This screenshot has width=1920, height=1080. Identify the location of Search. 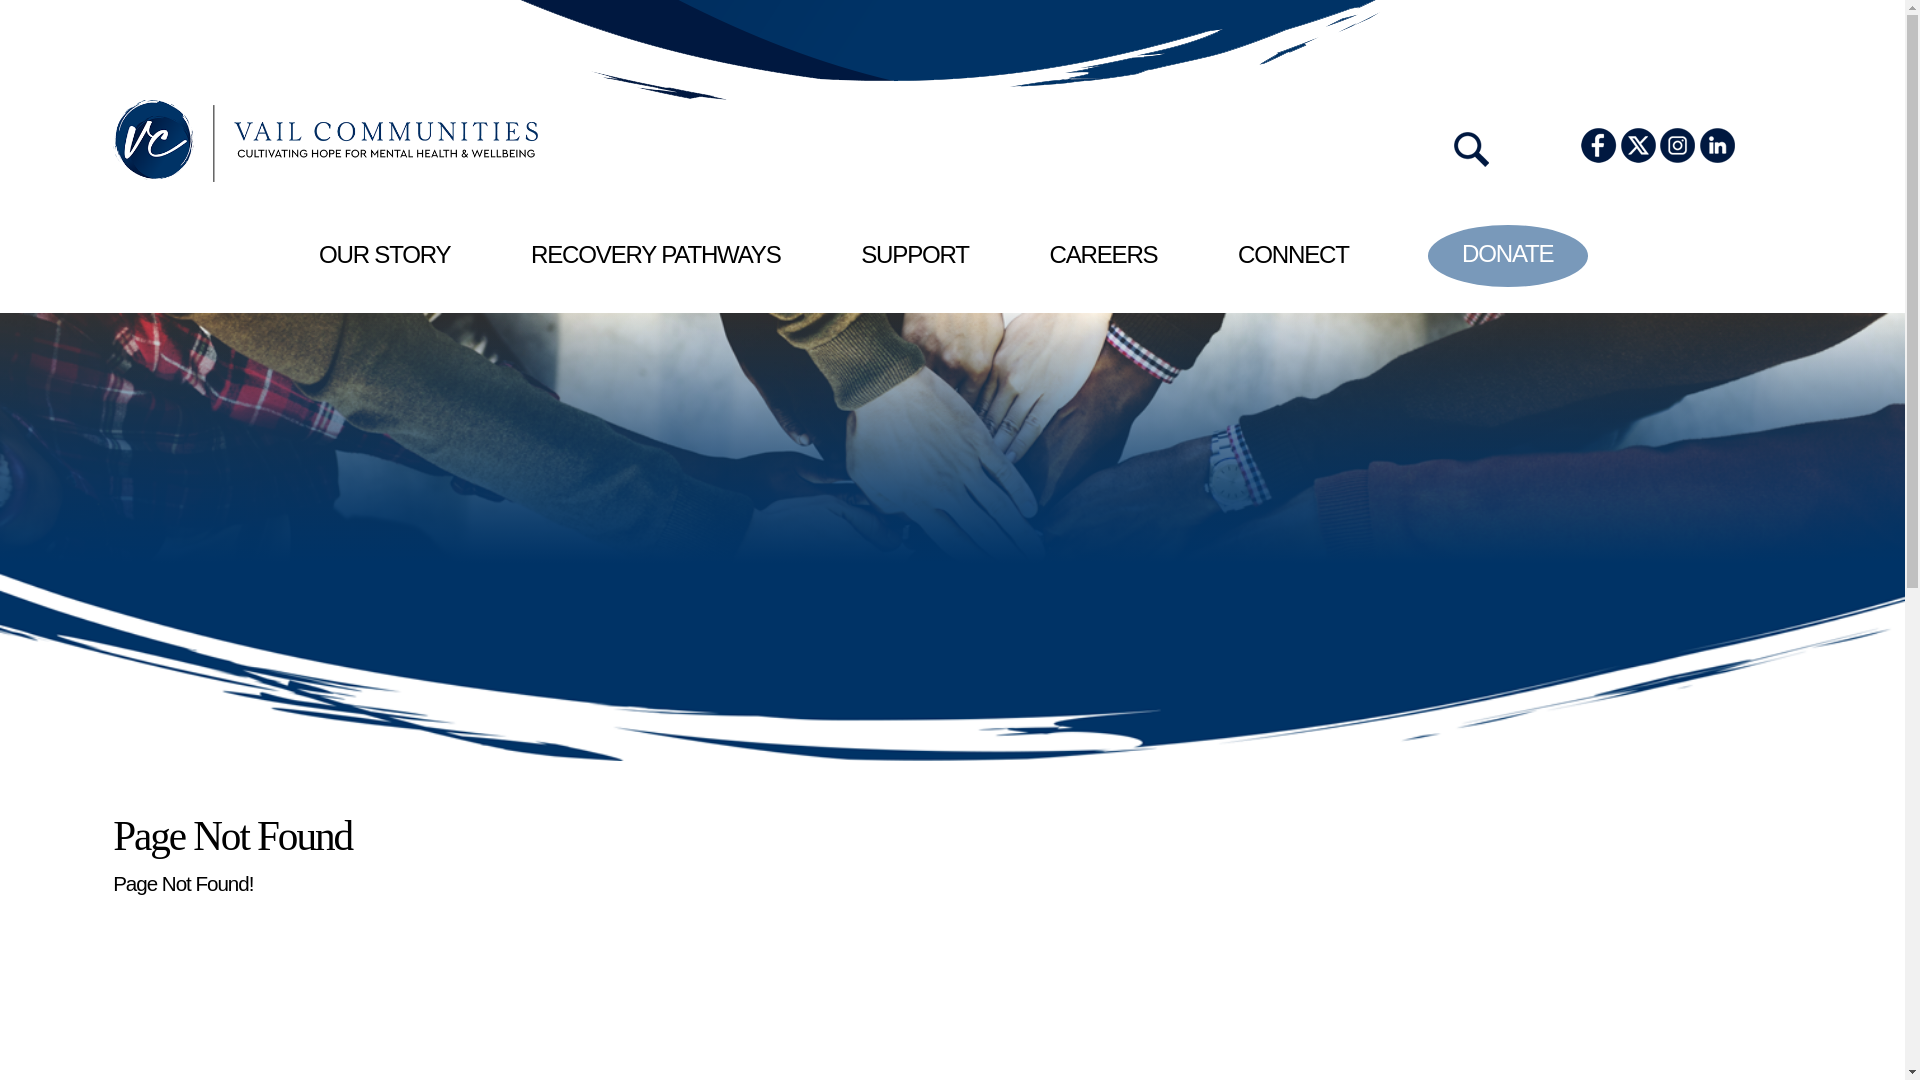
(140, 513).